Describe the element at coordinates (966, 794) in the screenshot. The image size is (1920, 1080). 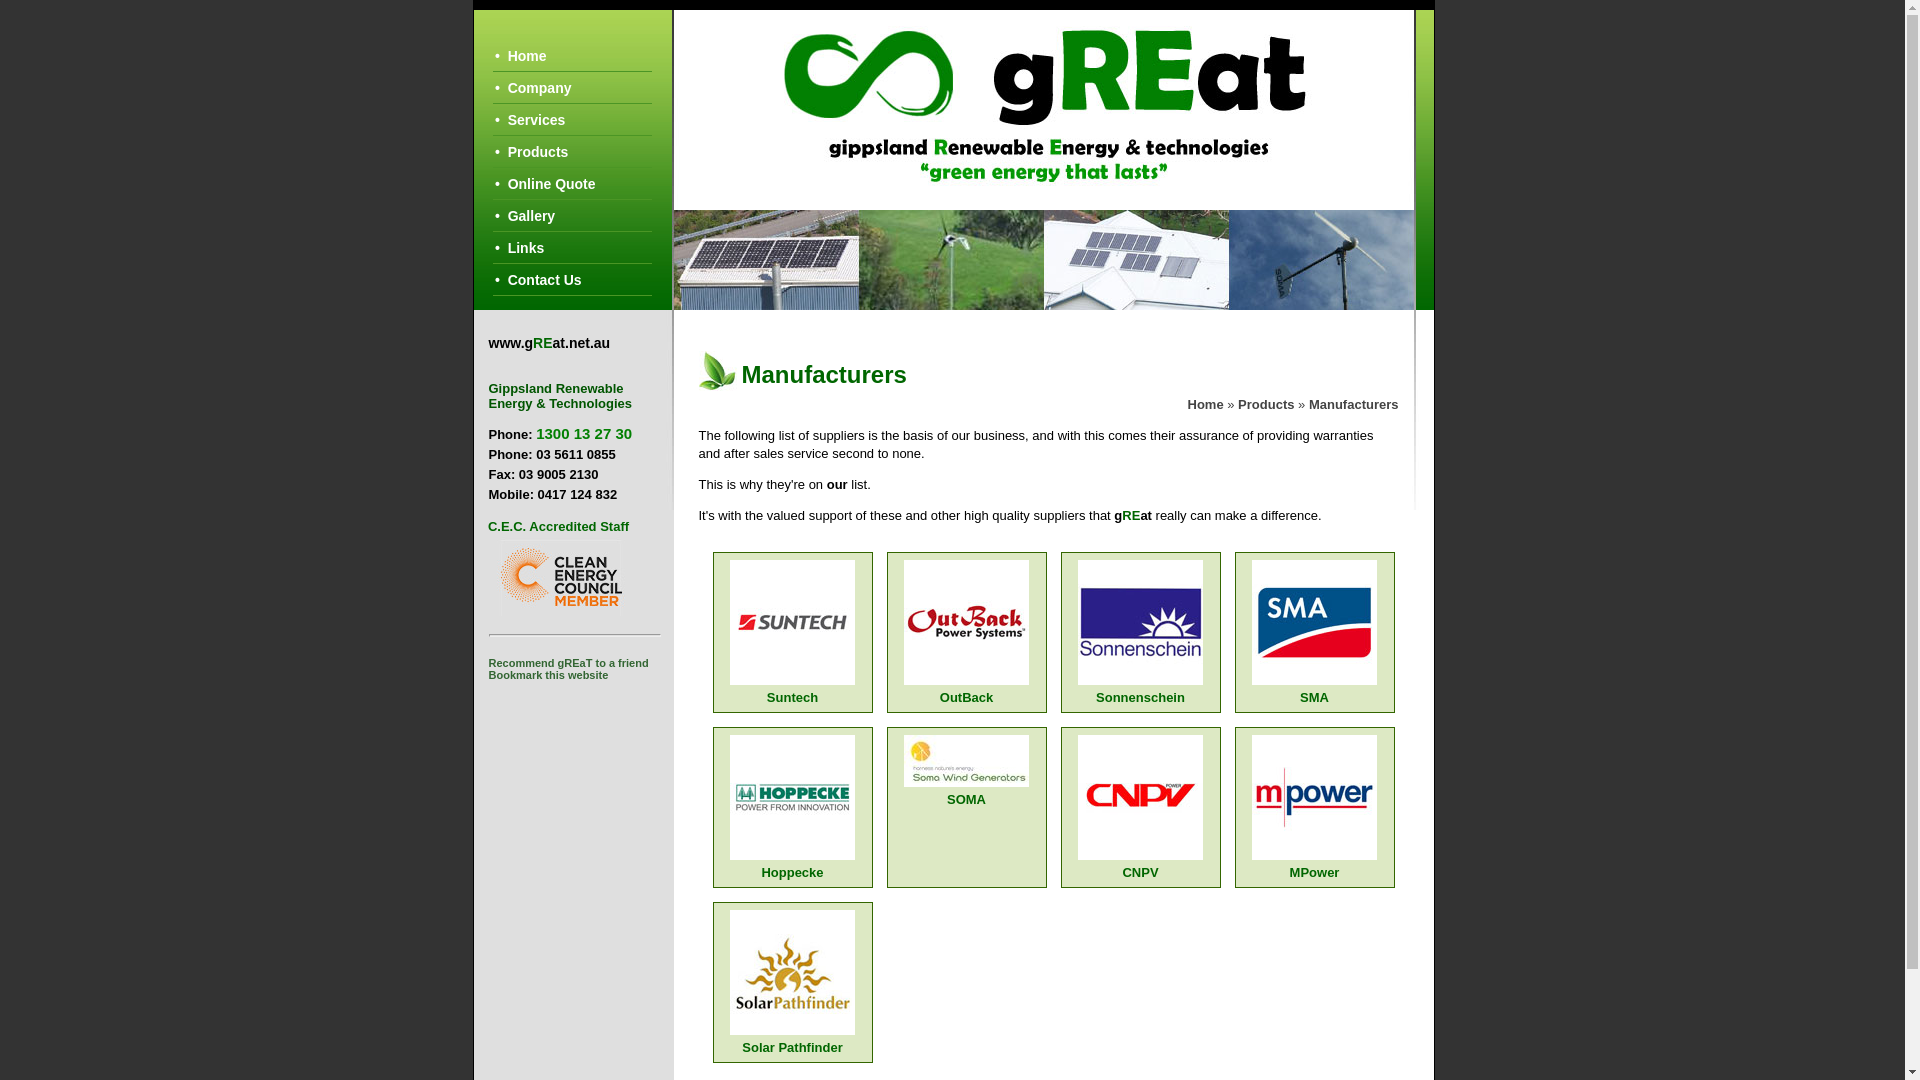
I see `SOMA` at that location.